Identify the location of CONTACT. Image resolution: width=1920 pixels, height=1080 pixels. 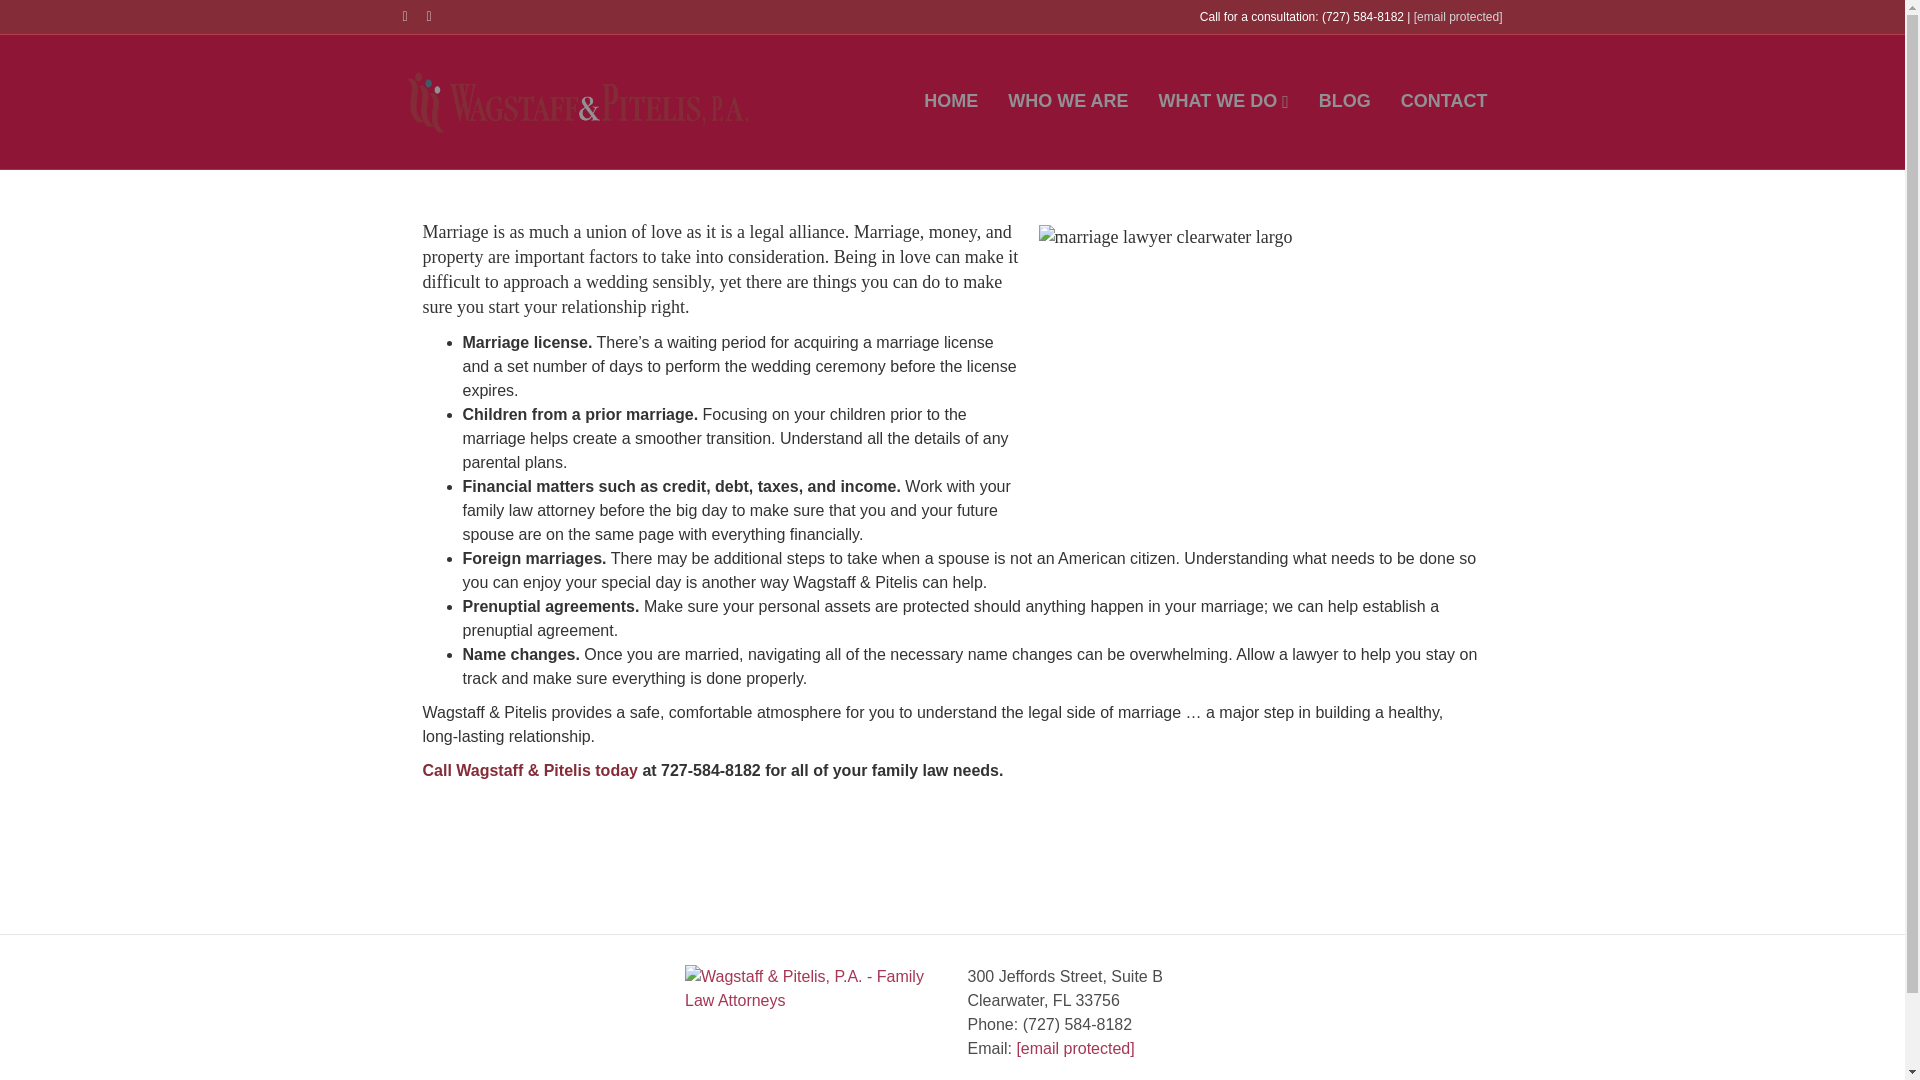
(1444, 101).